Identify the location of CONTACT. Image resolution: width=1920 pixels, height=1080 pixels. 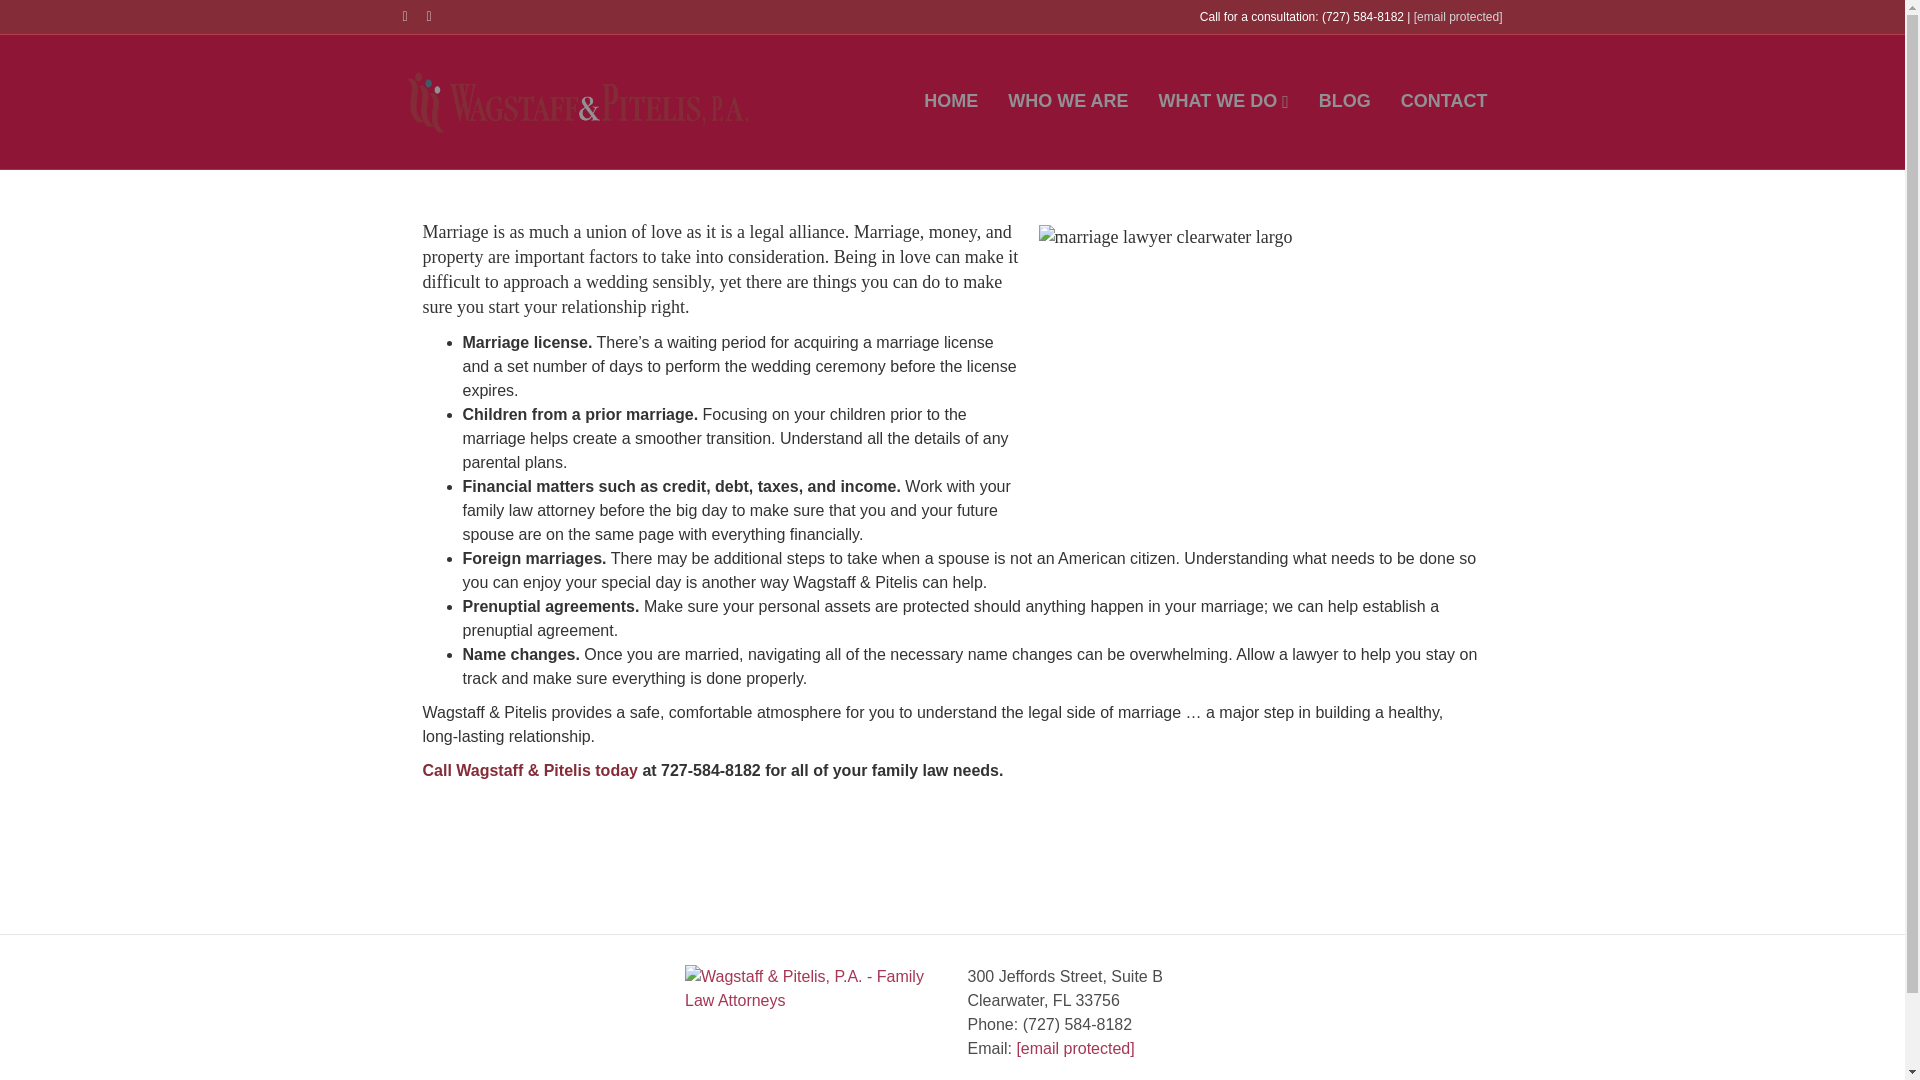
(1444, 101).